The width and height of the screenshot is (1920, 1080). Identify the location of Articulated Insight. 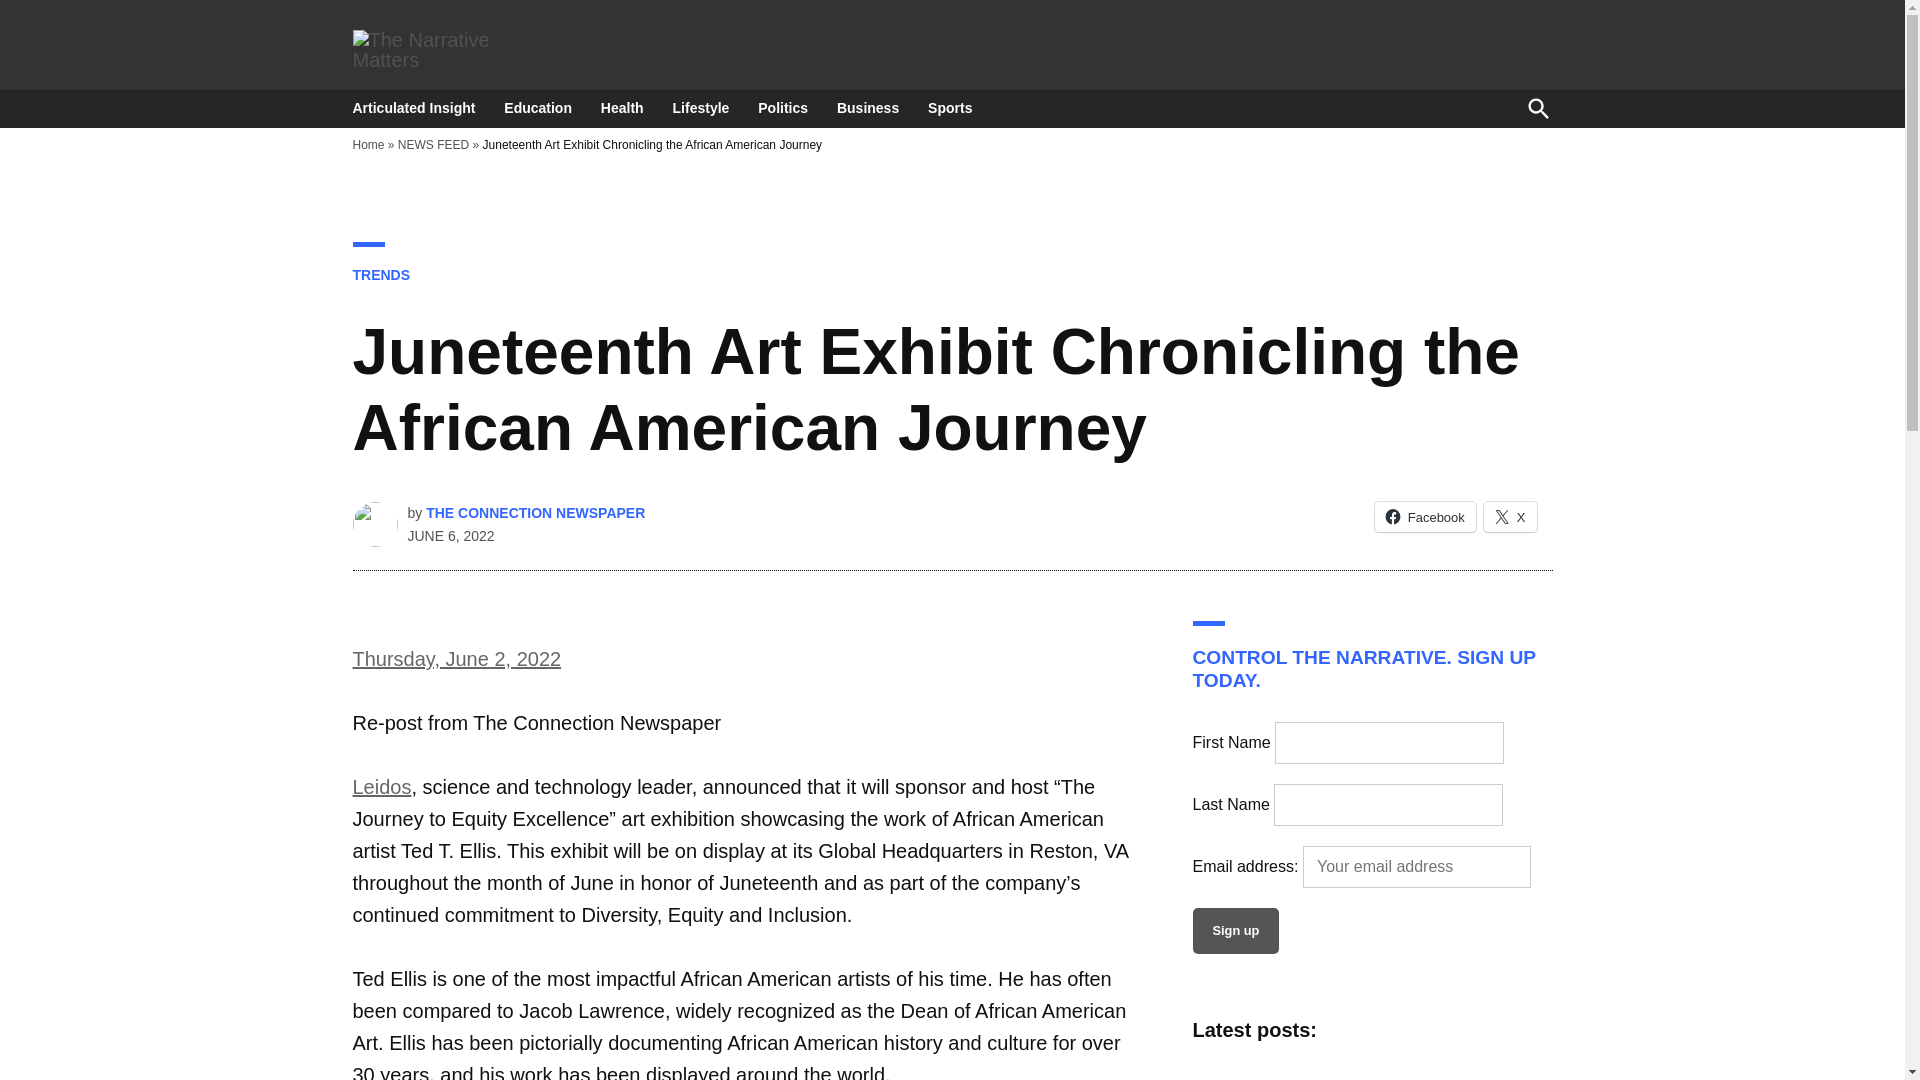
(418, 108).